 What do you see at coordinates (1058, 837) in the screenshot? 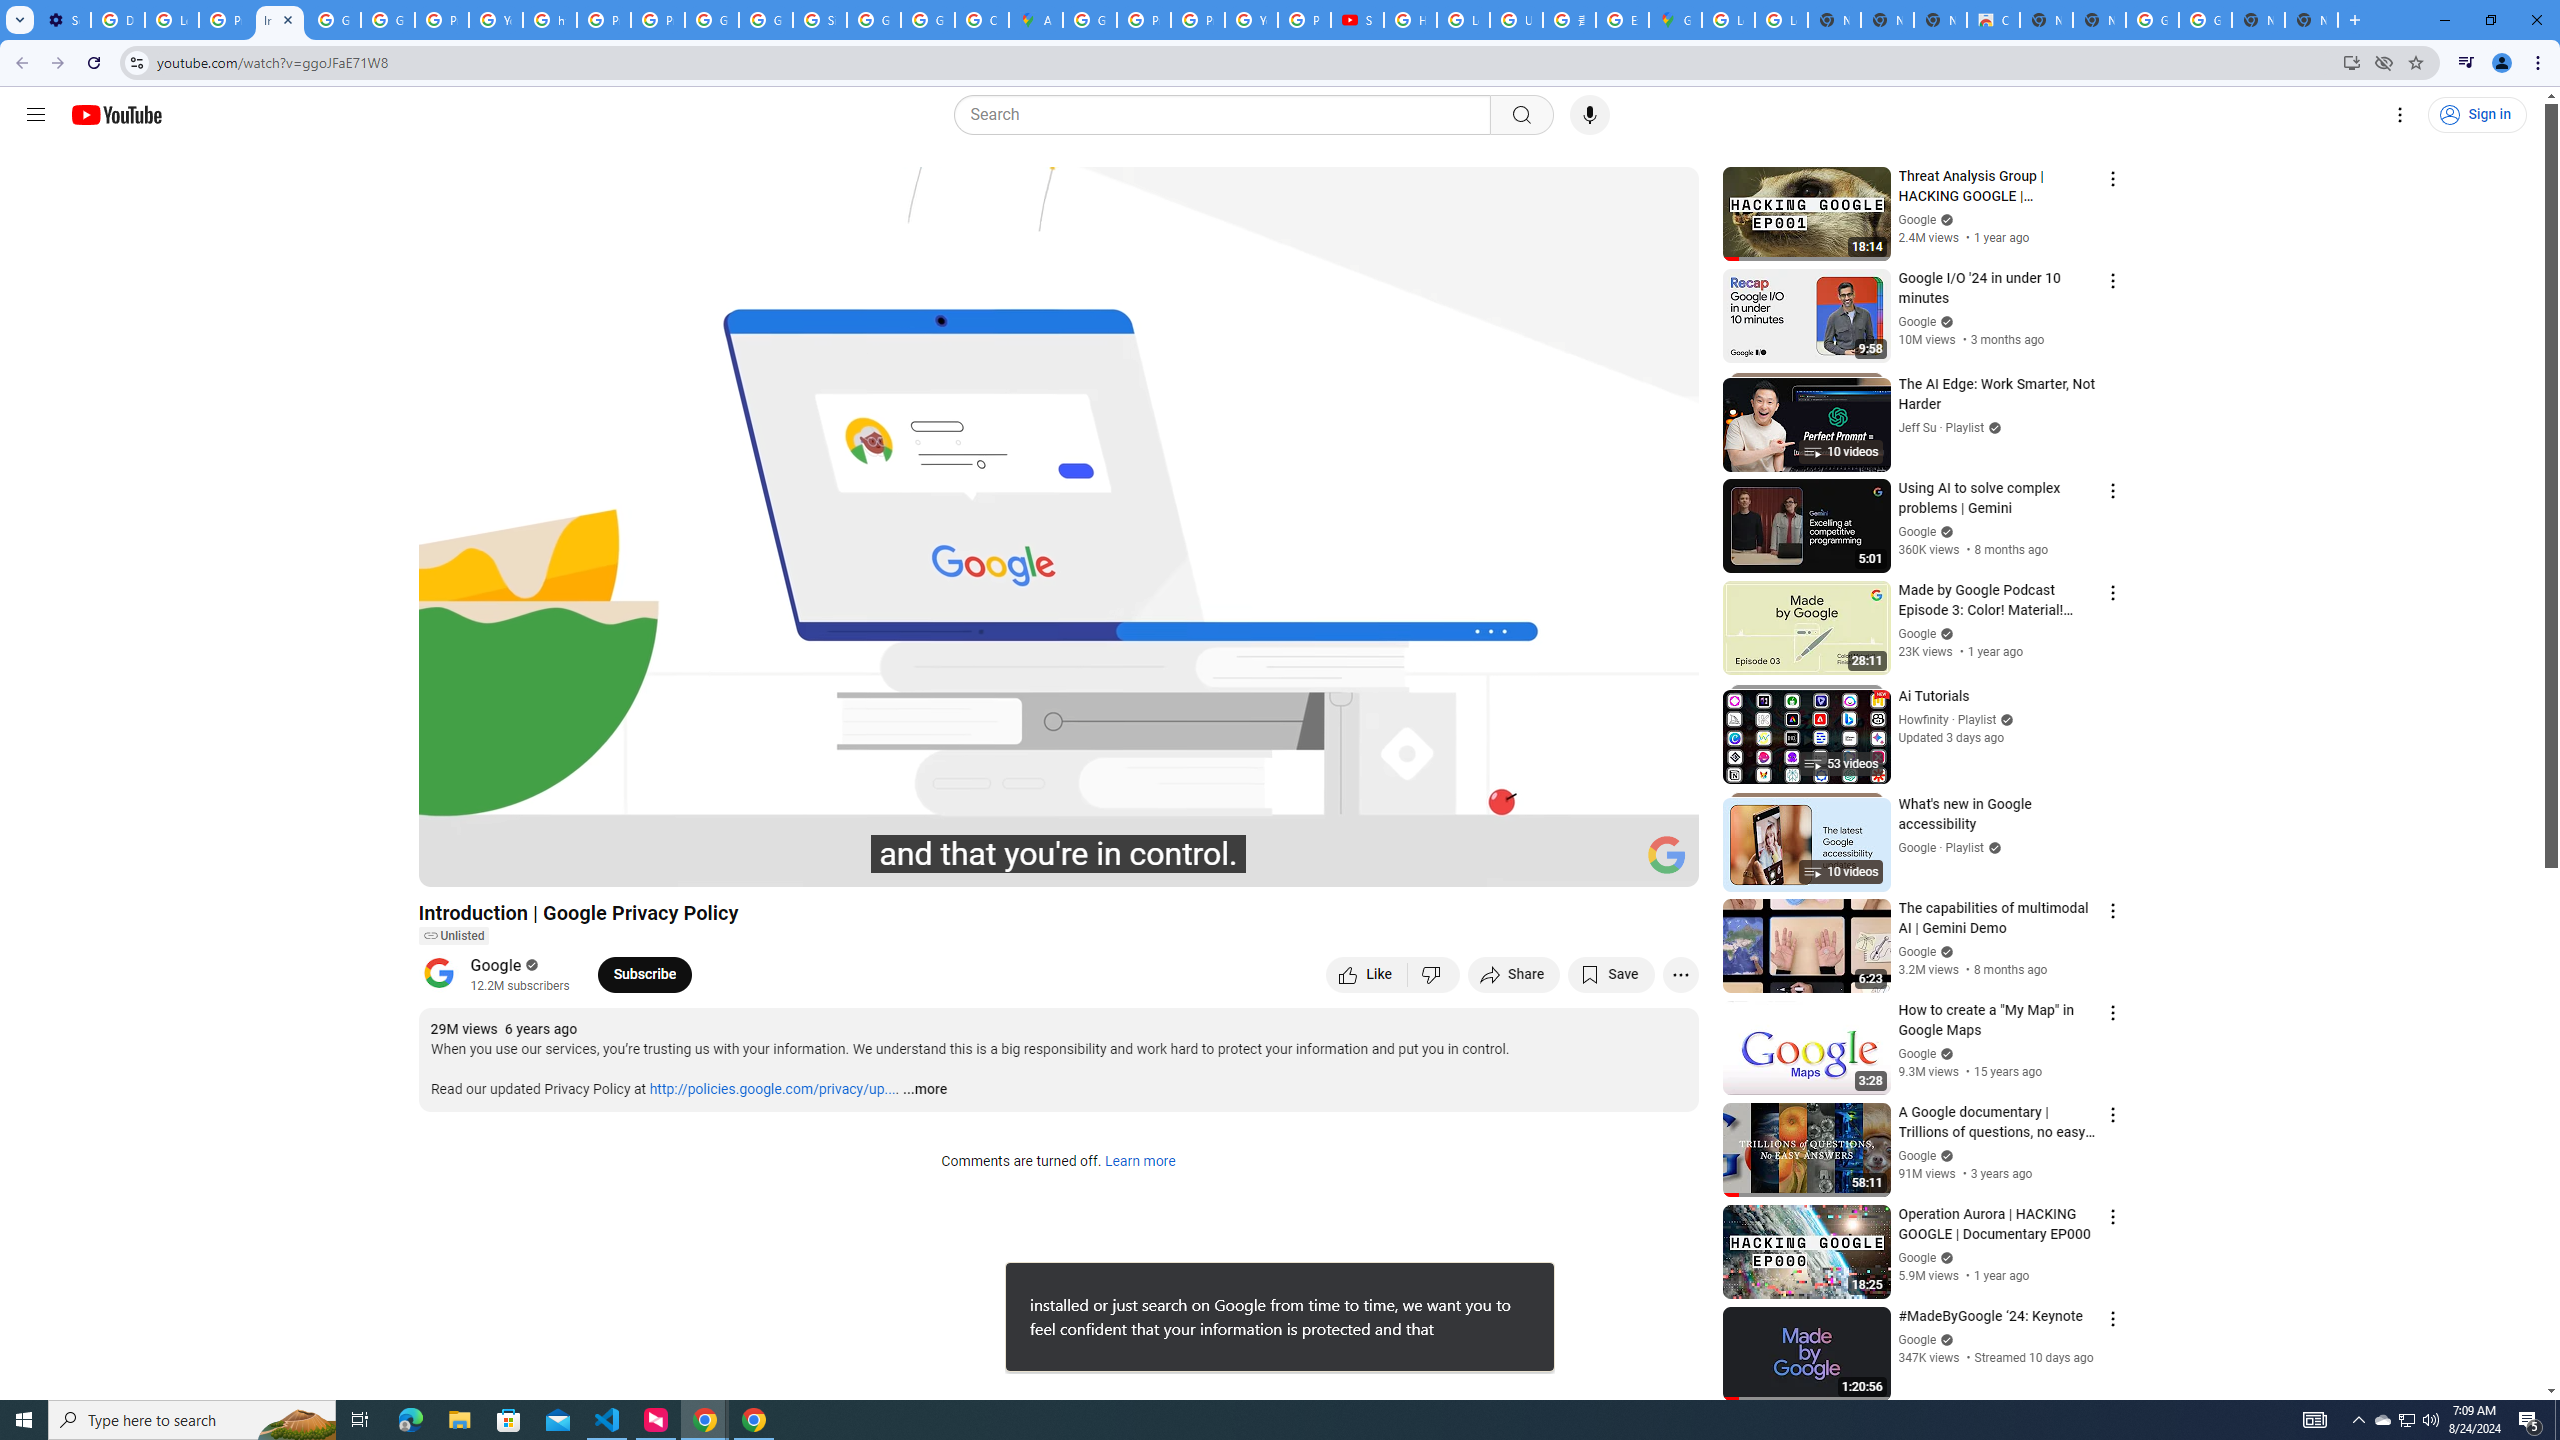
I see `Seek slider` at bounding box center [1058, 837].